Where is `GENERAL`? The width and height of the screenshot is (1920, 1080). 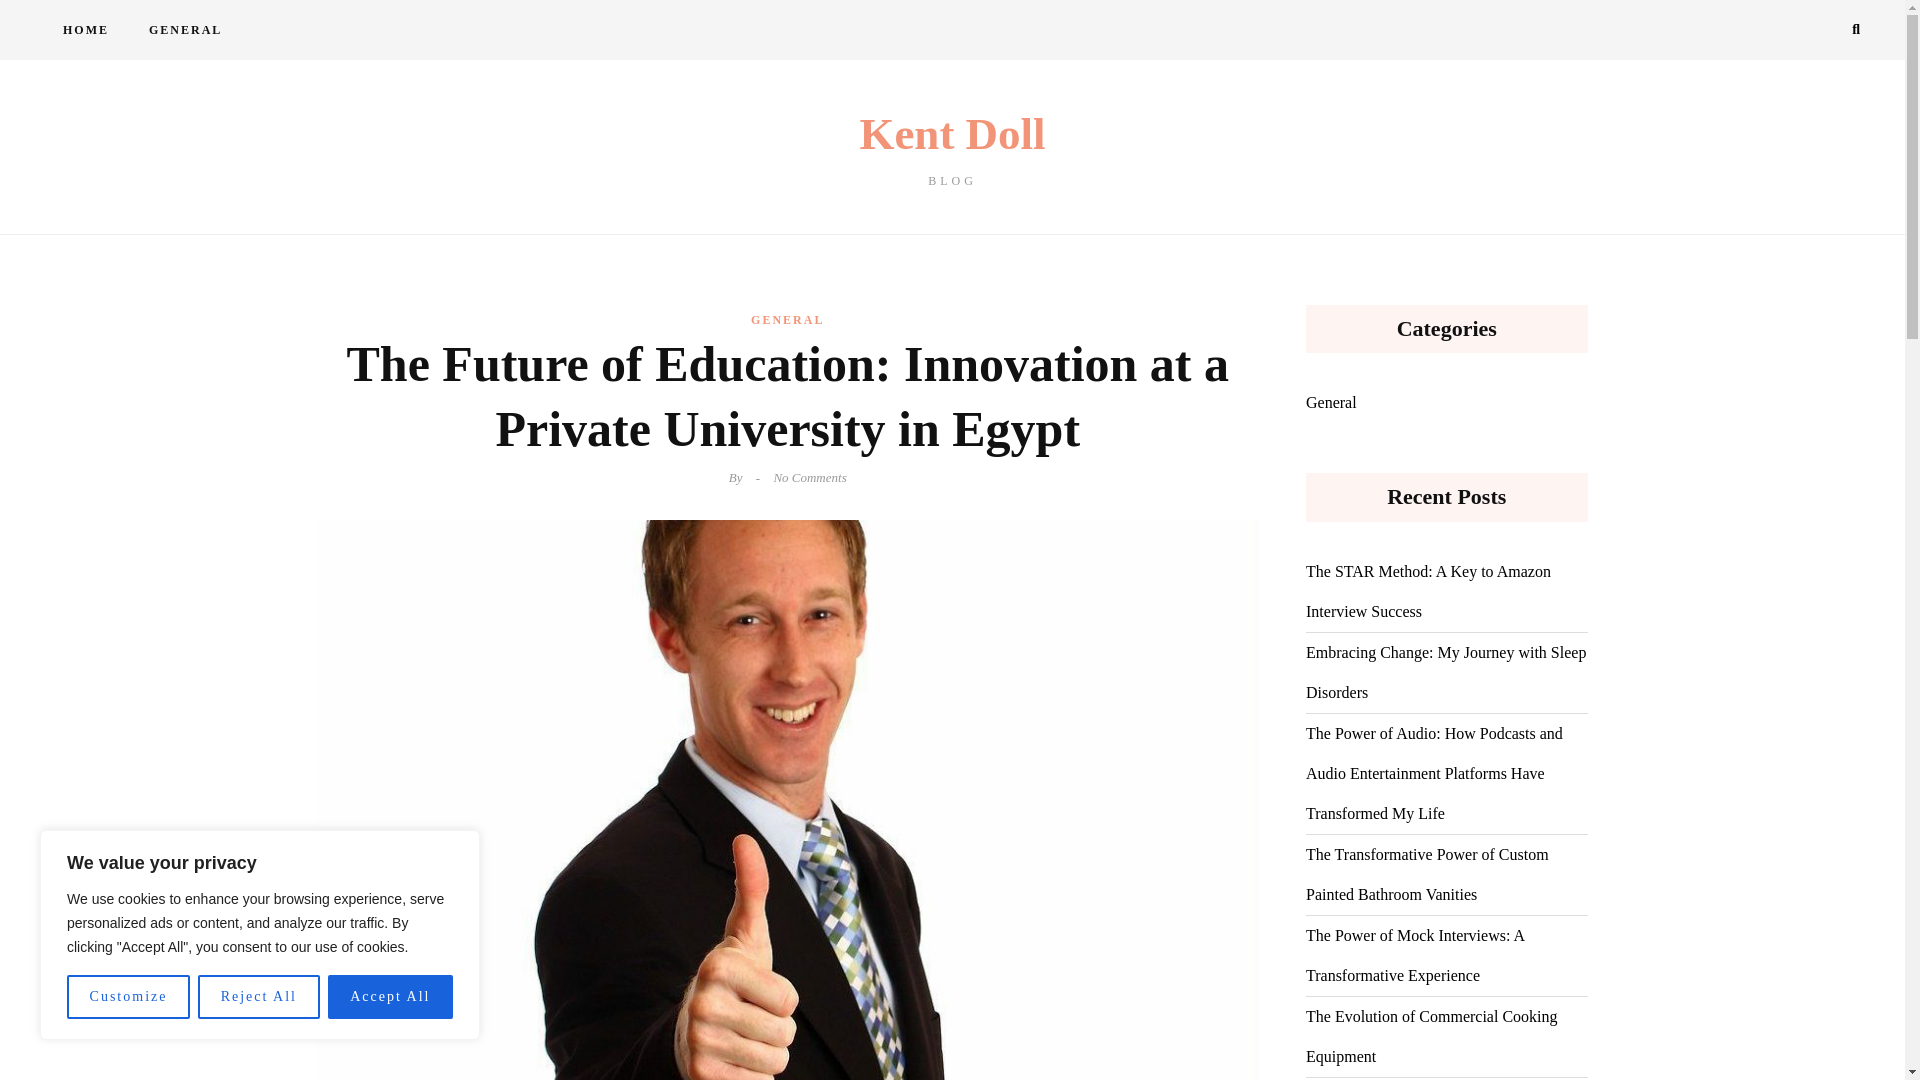 GENERAL is located at coordinates (786, 319).